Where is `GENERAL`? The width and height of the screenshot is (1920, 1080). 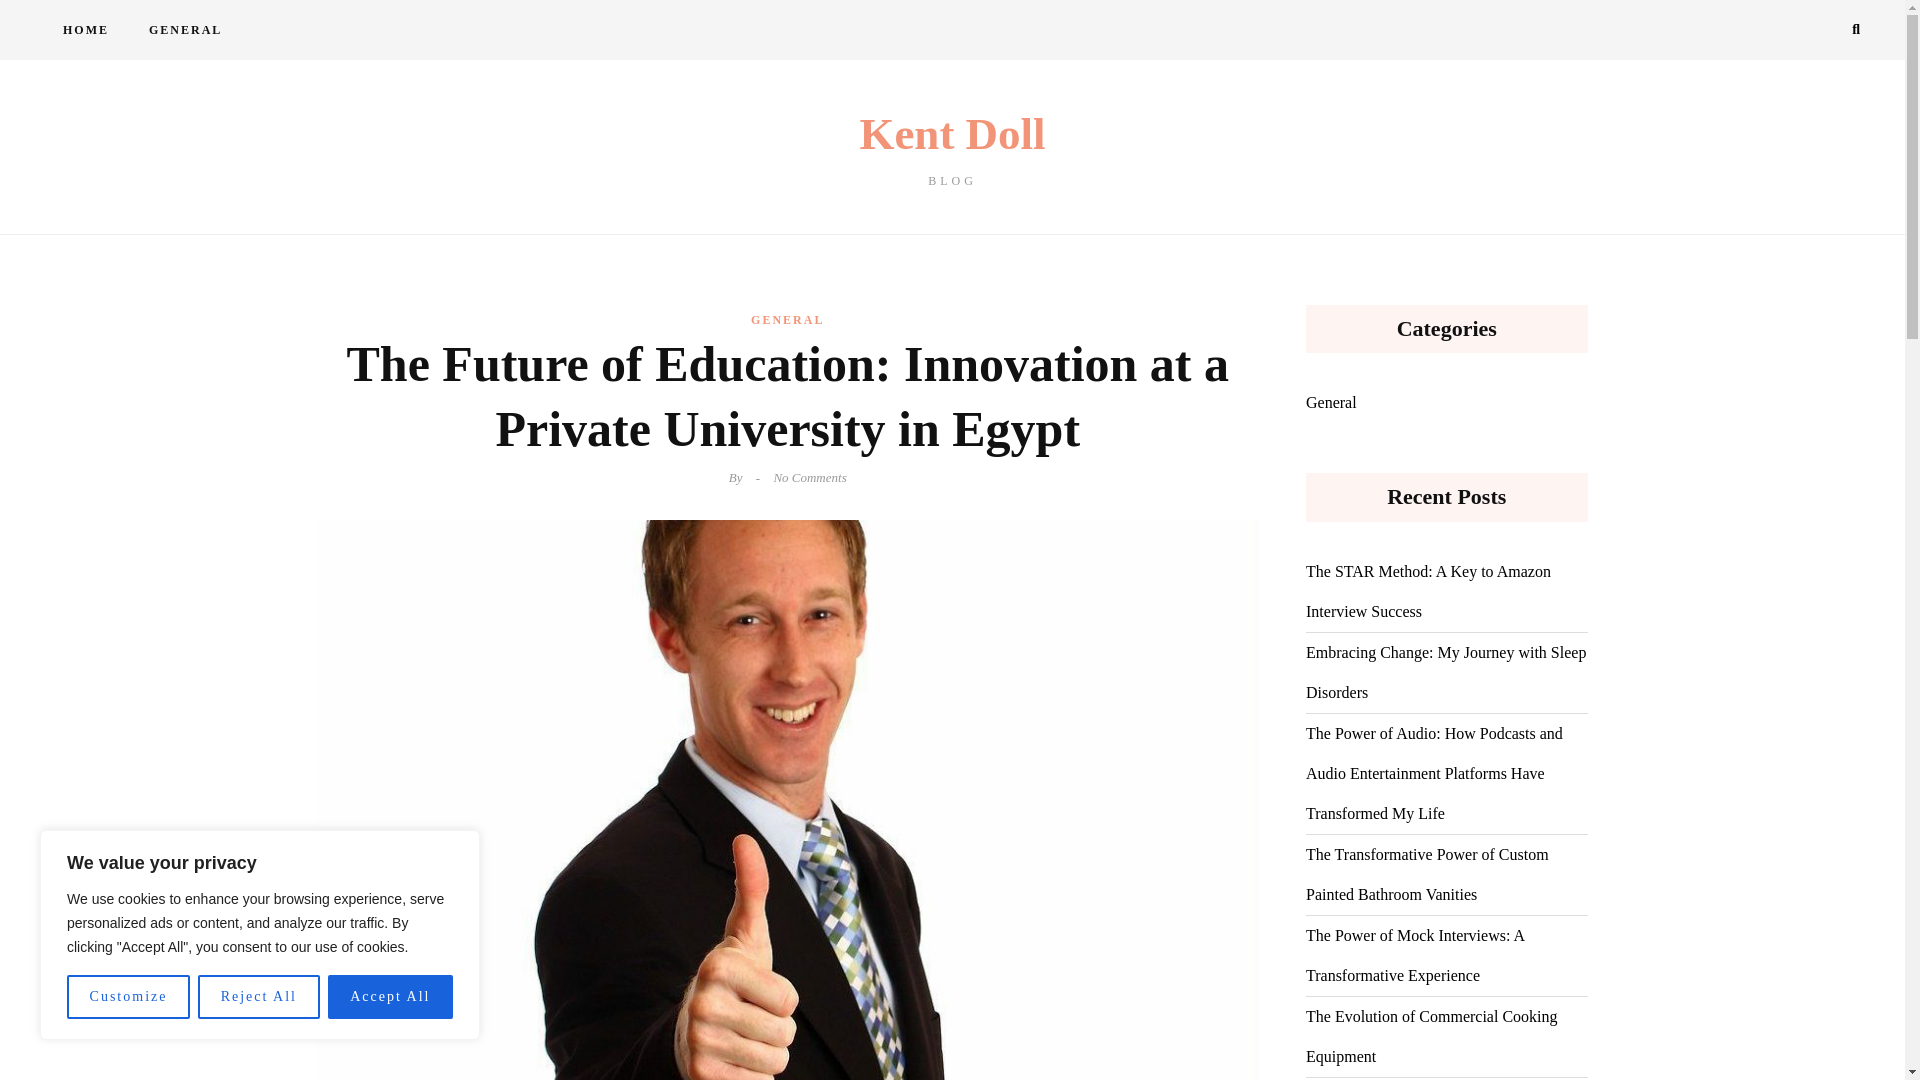 GENERAL is located at coordinates (786, 319).